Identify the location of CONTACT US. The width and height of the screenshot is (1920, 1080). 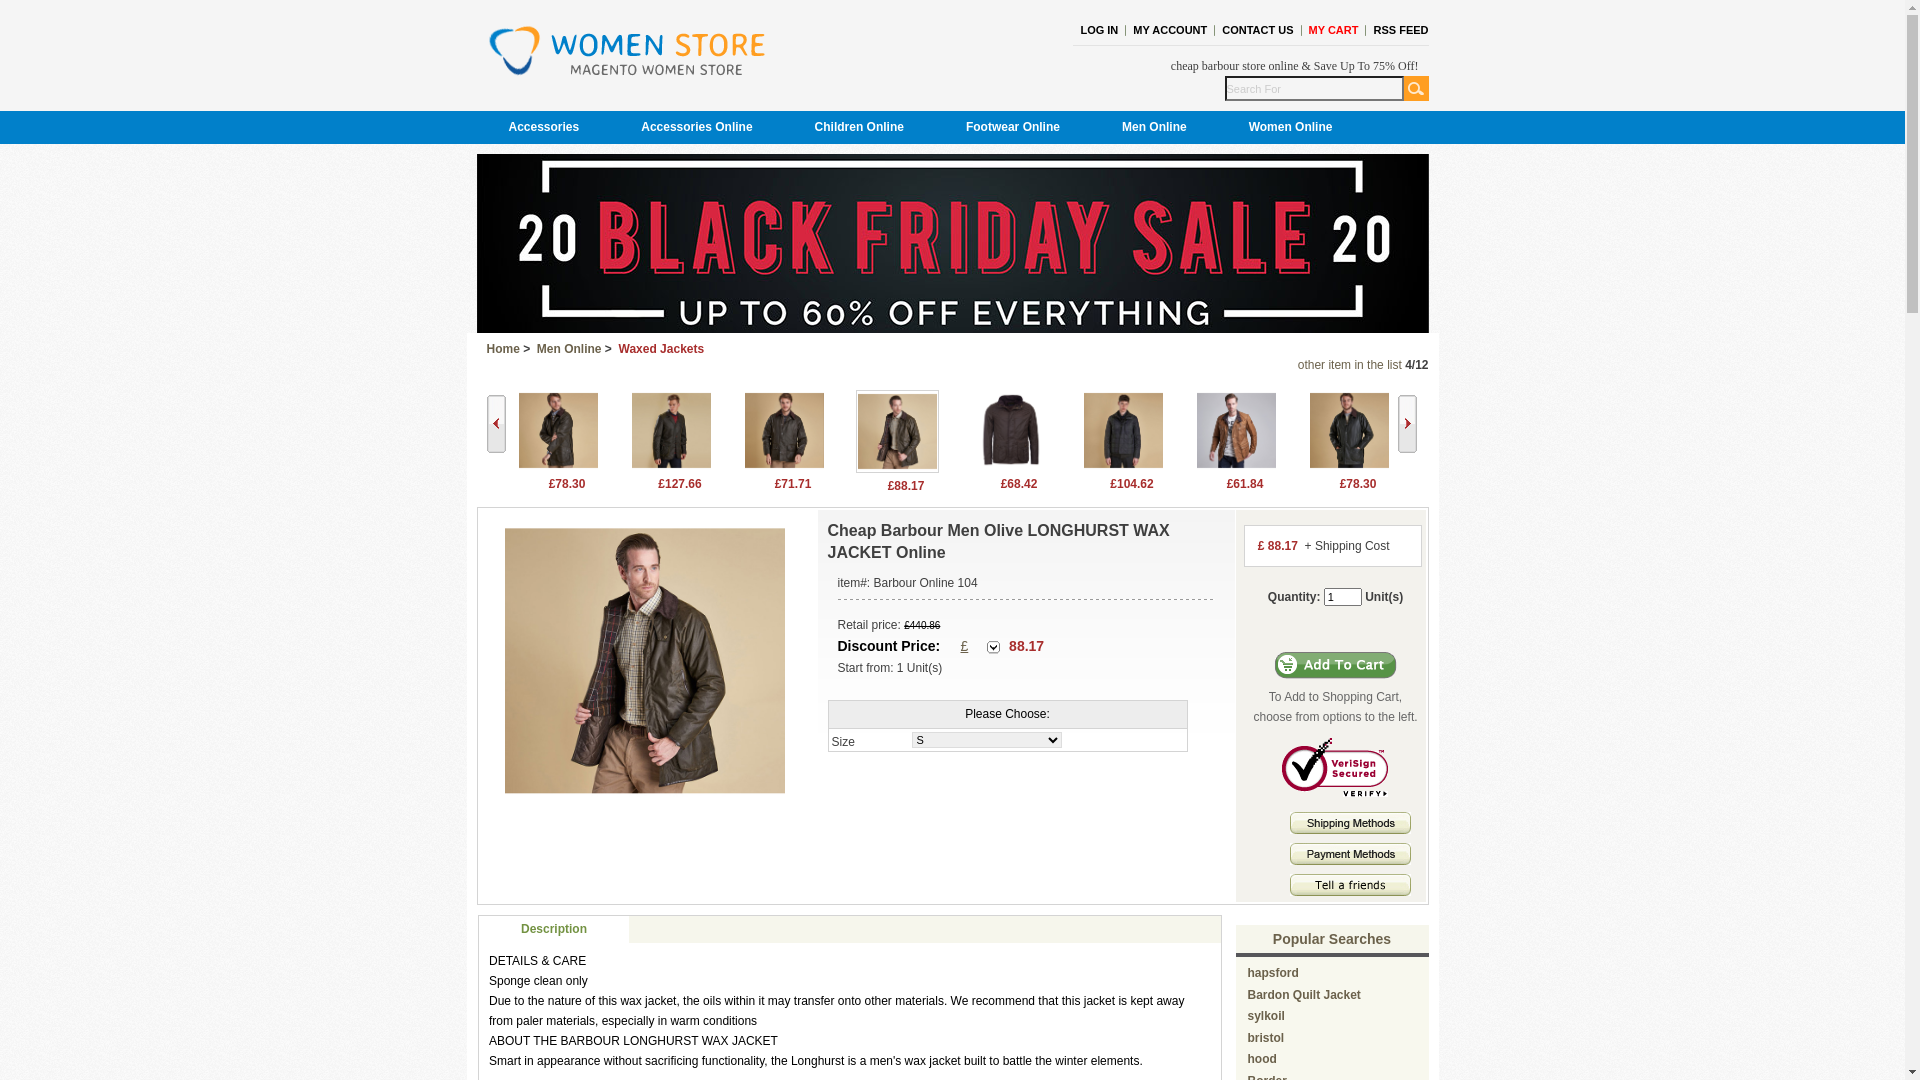
(1258, 30).